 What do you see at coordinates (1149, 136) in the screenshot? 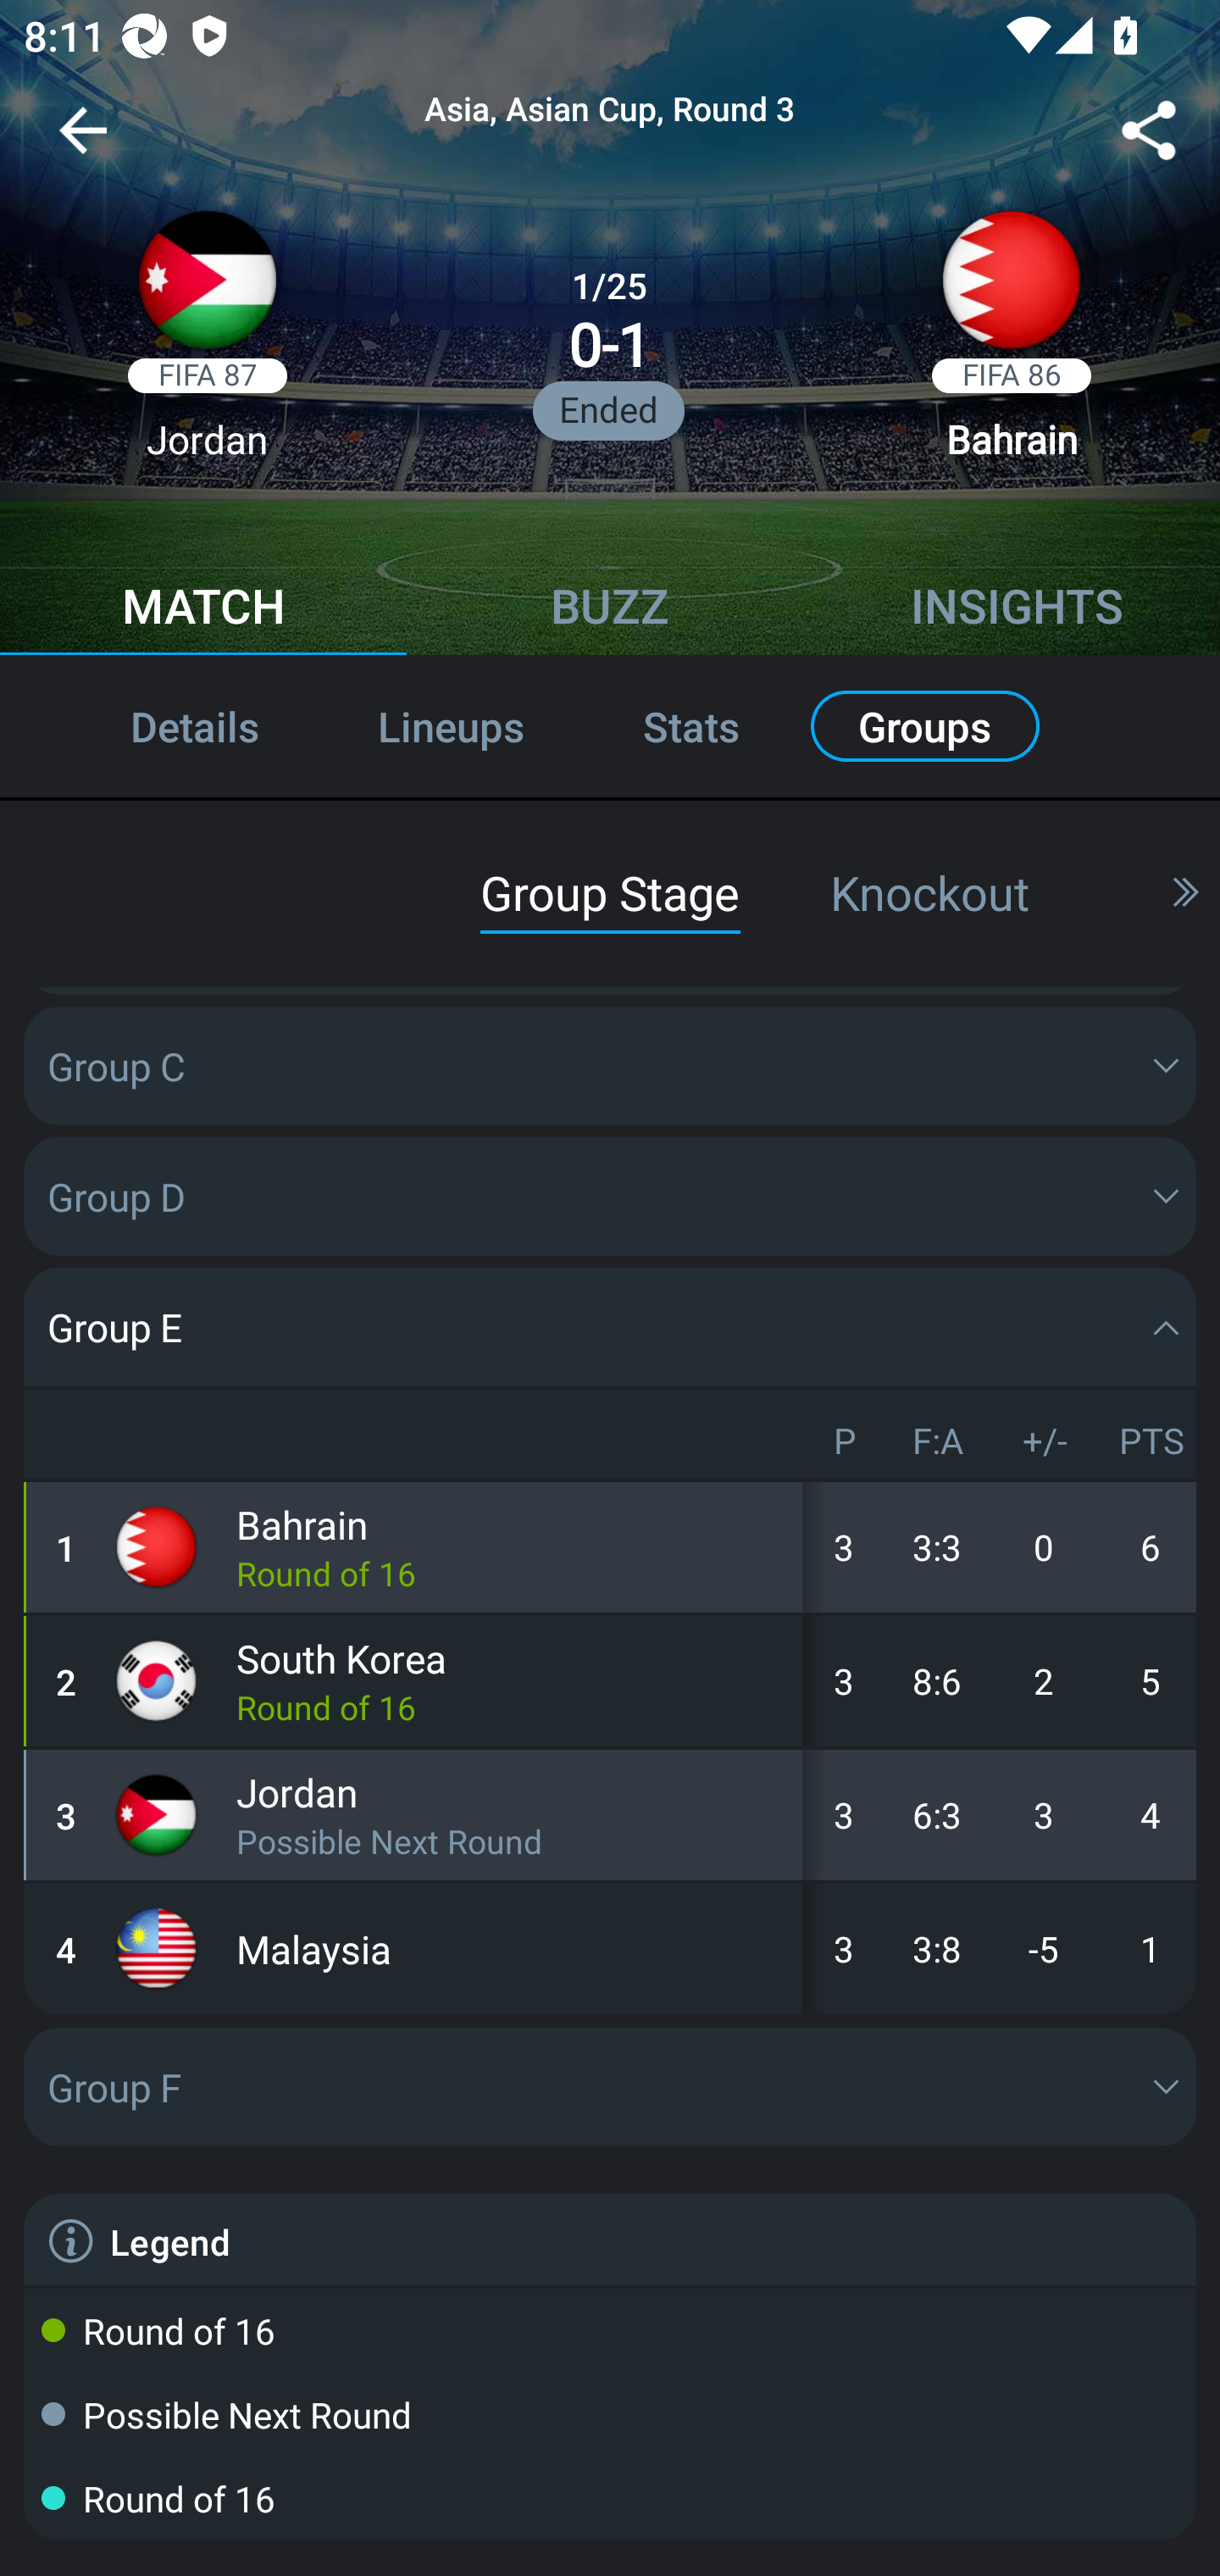
I see `Share` at bounding box center [1149, 136].